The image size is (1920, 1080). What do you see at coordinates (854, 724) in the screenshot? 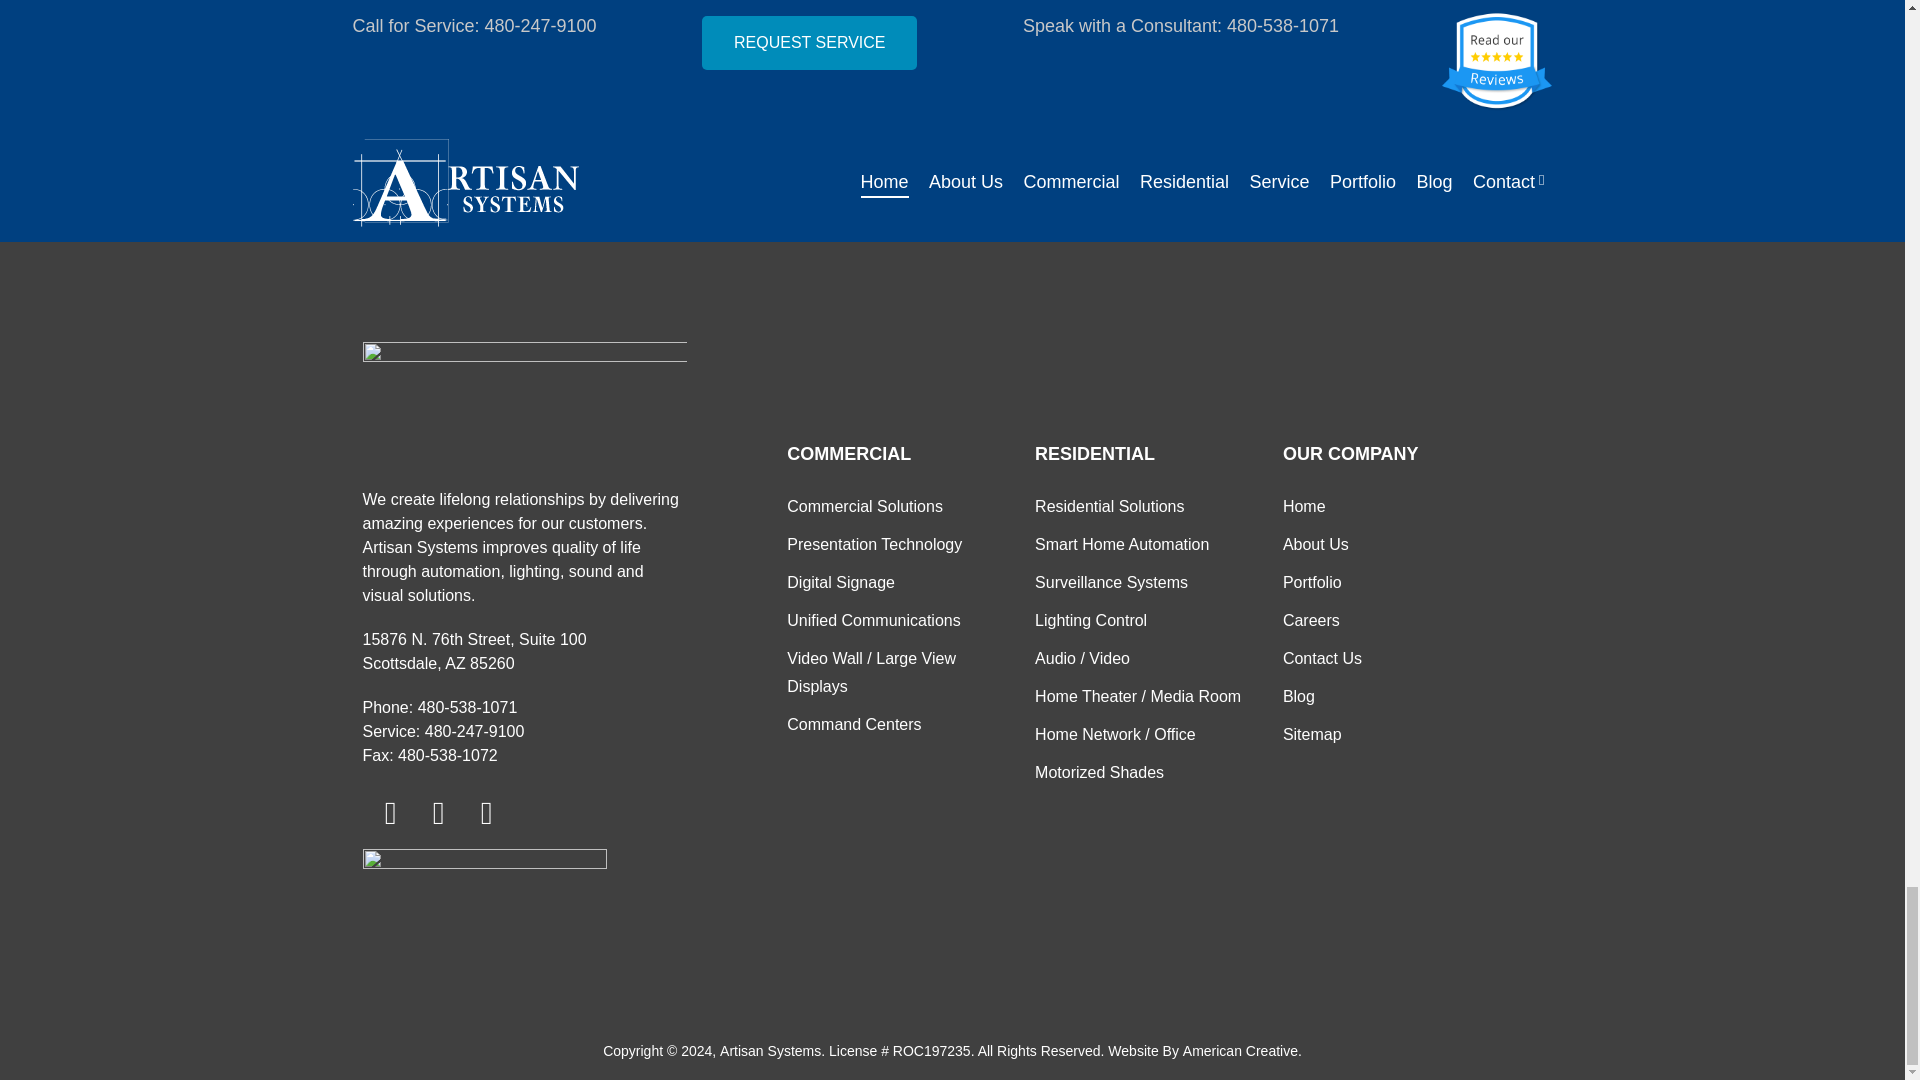
I see `Command Centers` at bounding box center [854, 724].